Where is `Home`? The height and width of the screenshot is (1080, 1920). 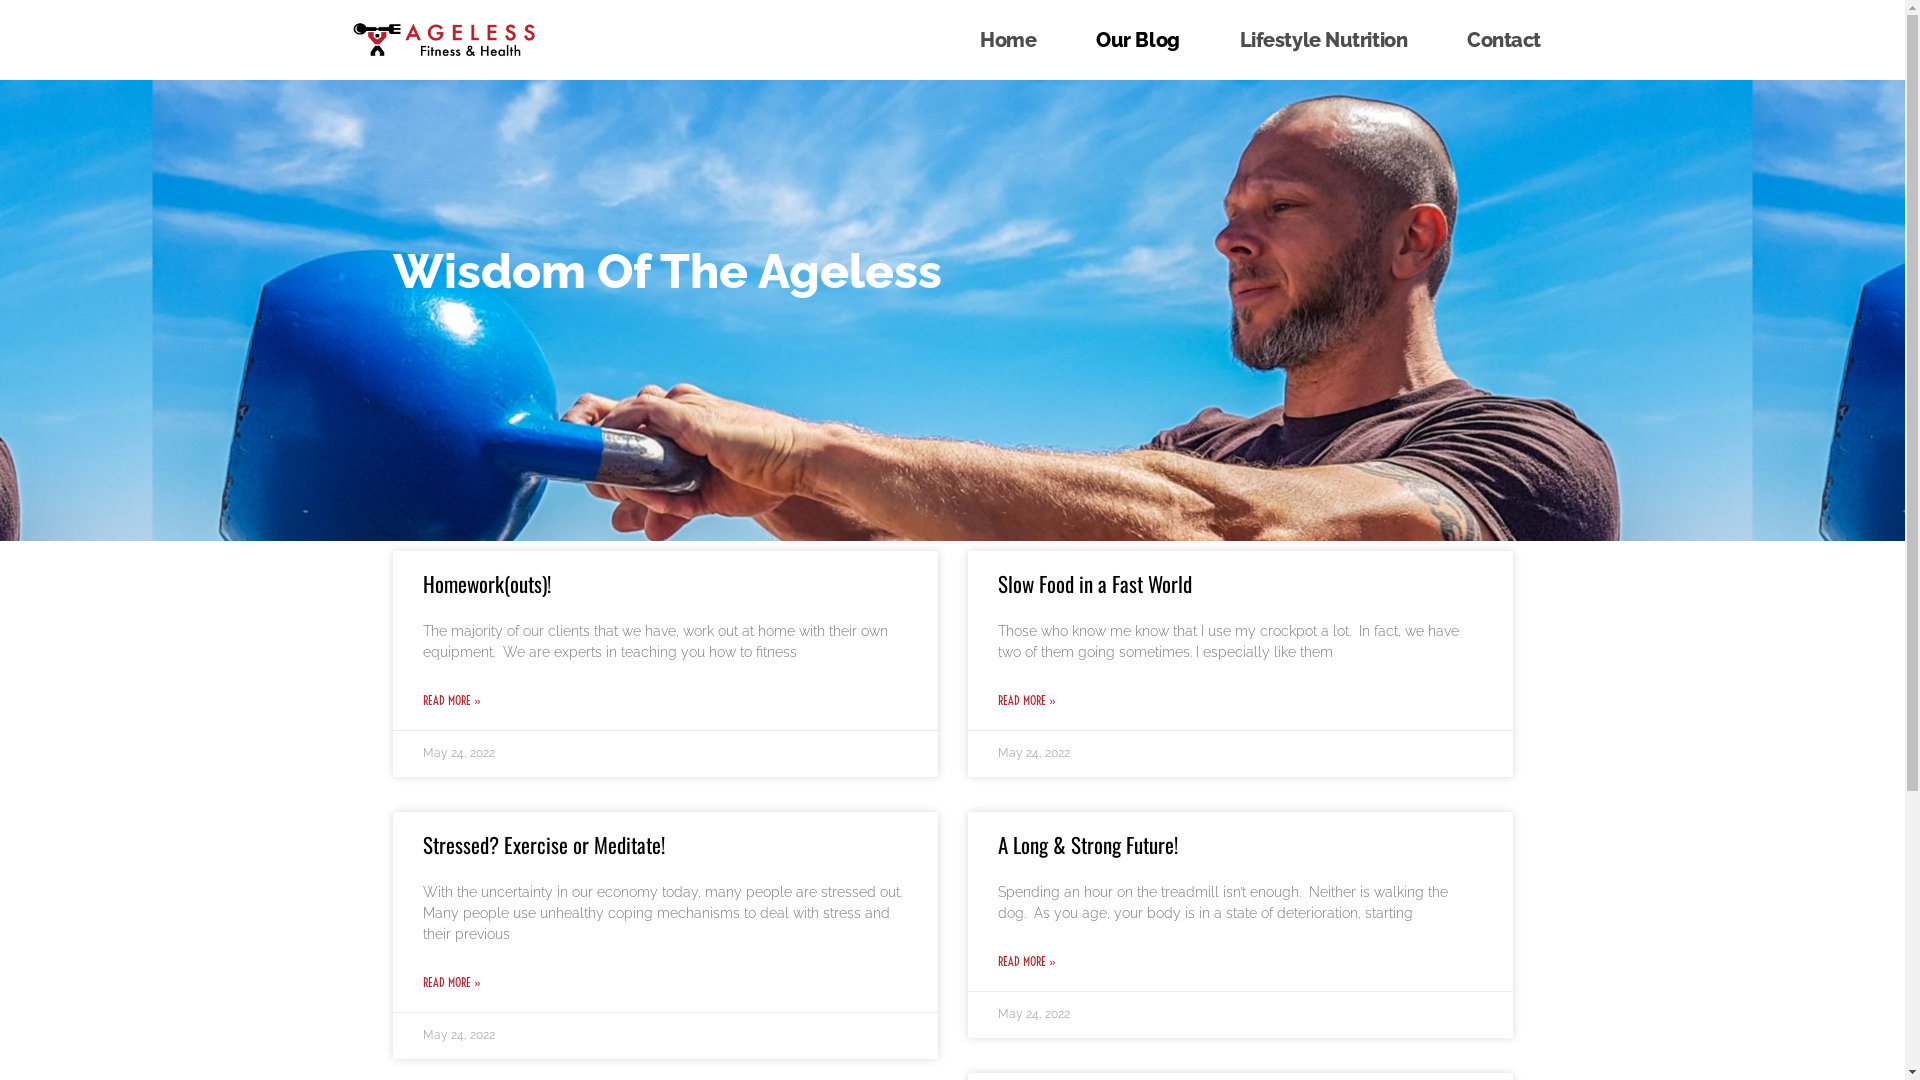 Home is located at coordinates (1008, 40).